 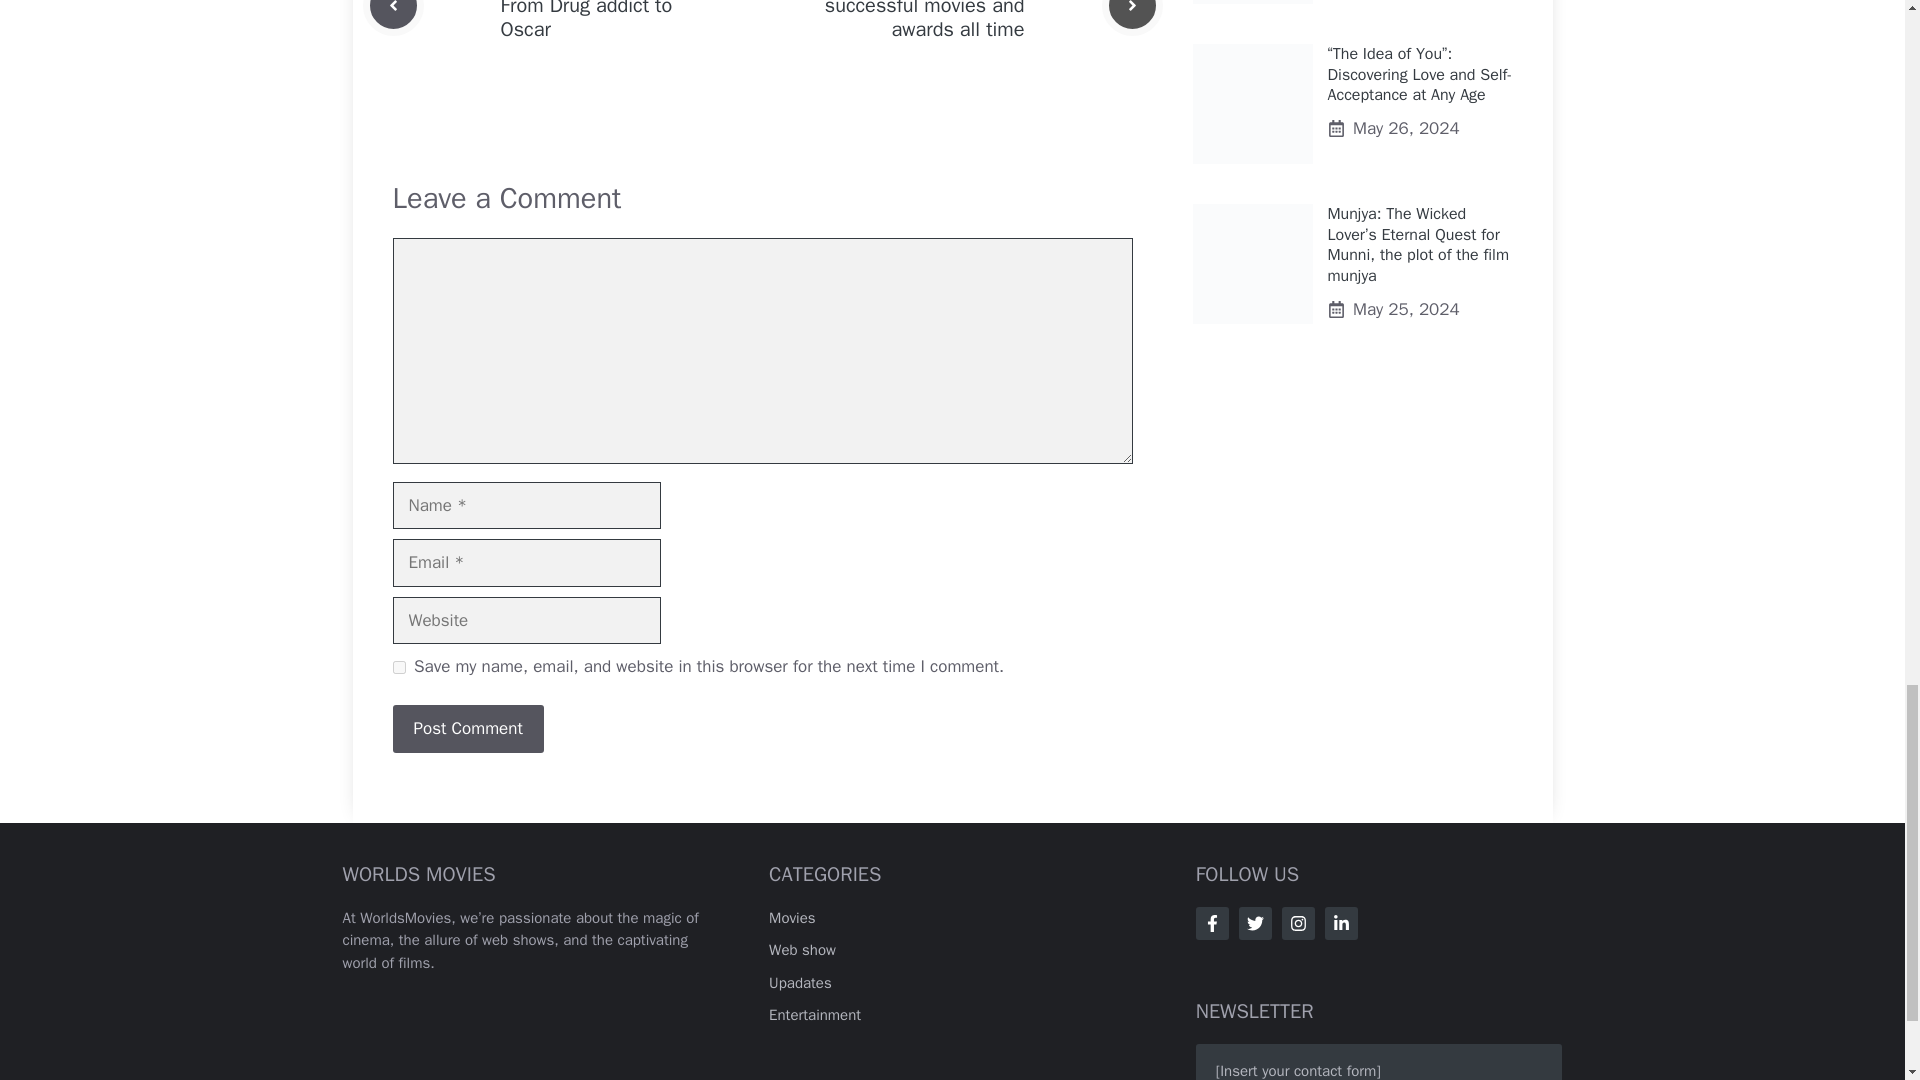 What do you see at coordinates (398, 666) in the screenshot?
I see `yes` at bounding box center [398, 666].